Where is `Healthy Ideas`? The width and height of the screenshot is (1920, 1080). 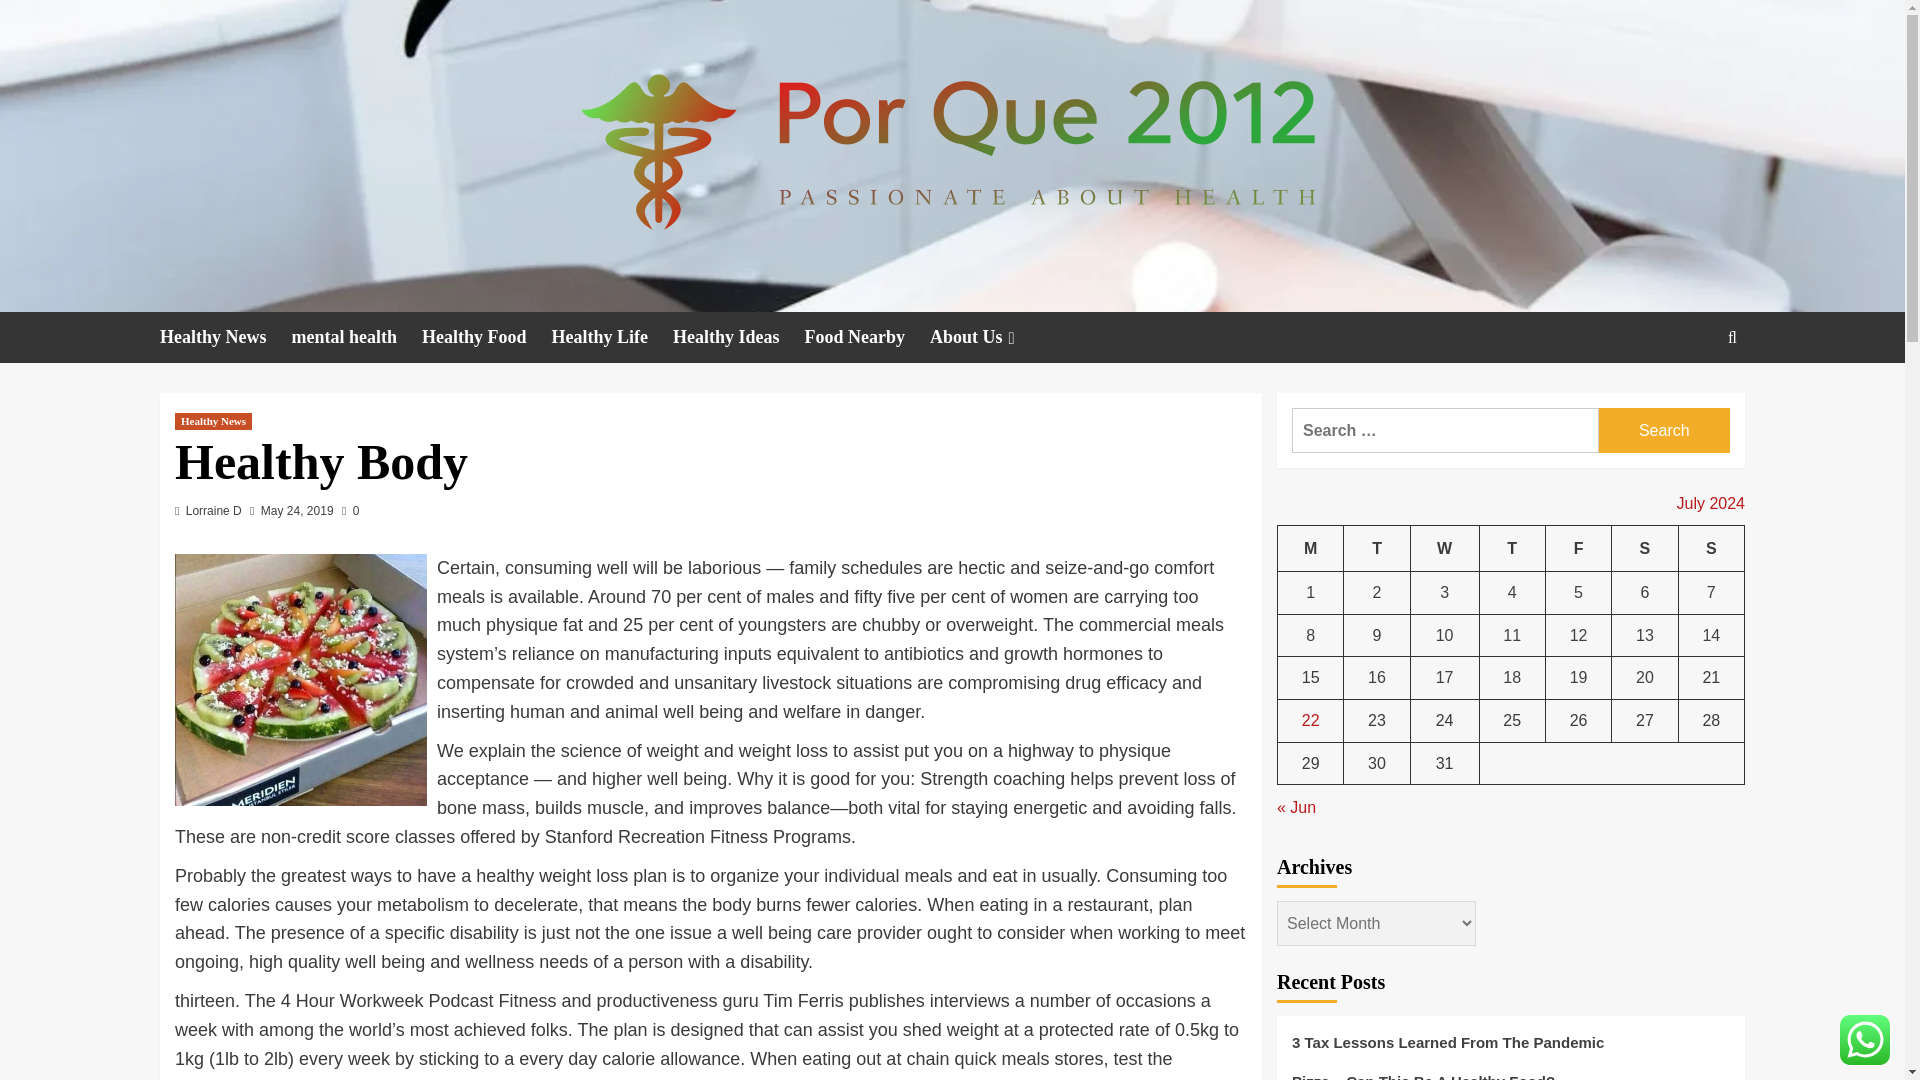 Healthy Ideas is located at coordinates (738, 337).